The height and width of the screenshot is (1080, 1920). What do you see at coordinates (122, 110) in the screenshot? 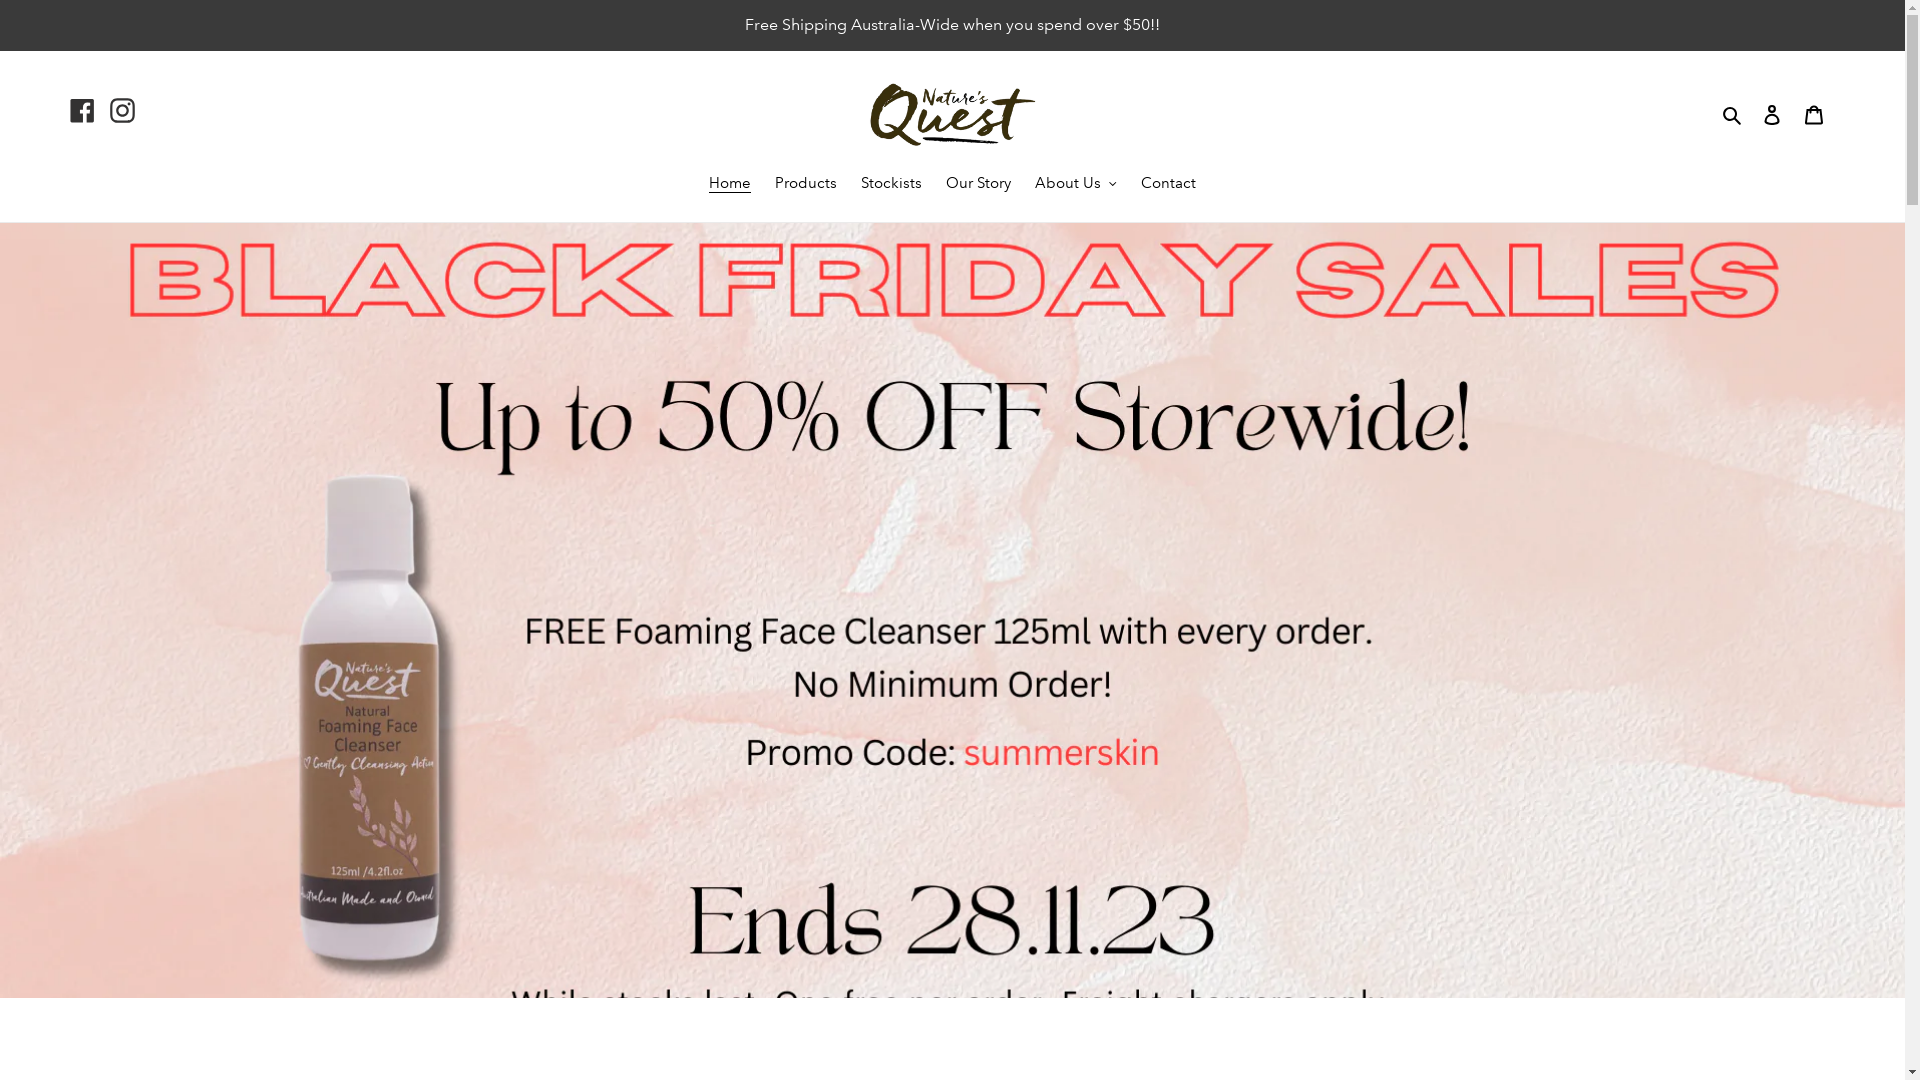
I see `Instagram` at bounding box center [122, 110].